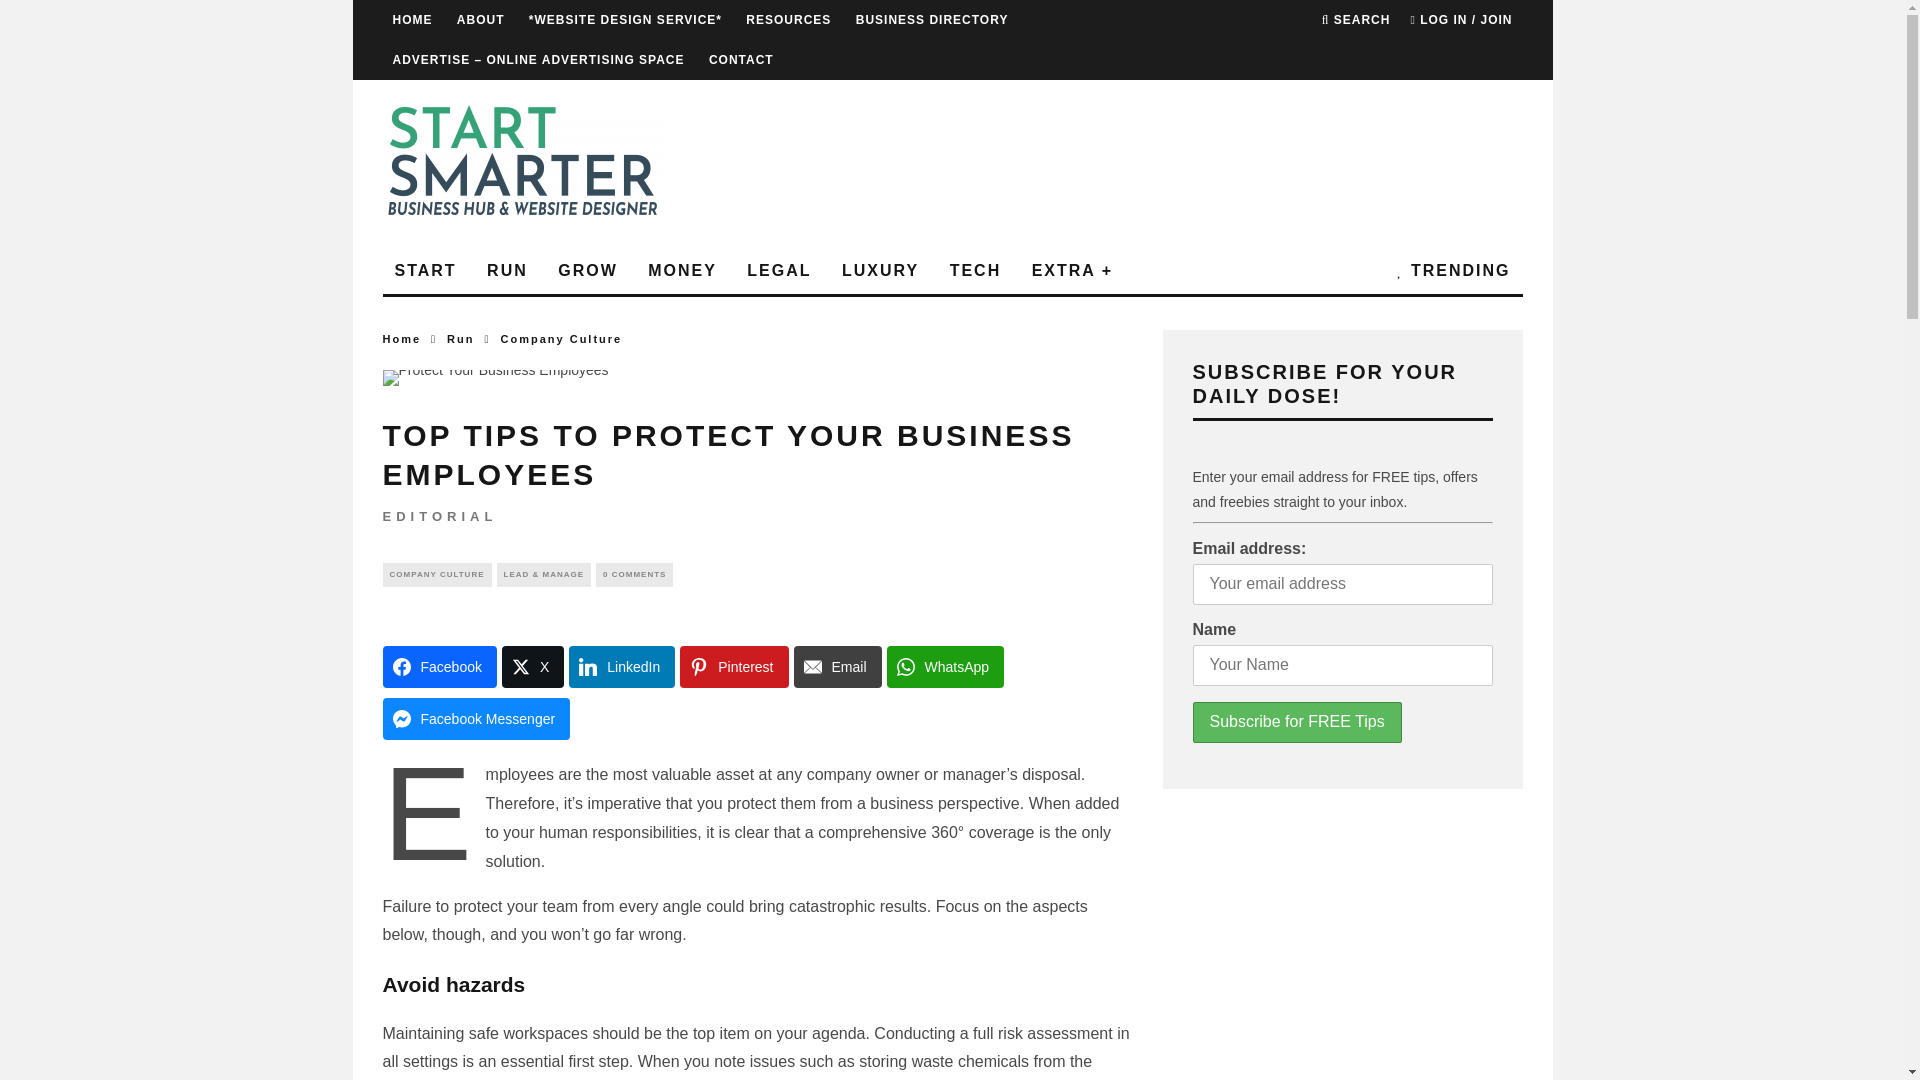  Describe the element at coordinates (788, 20) in the screenshot. I see `RESOURCES` at that location.